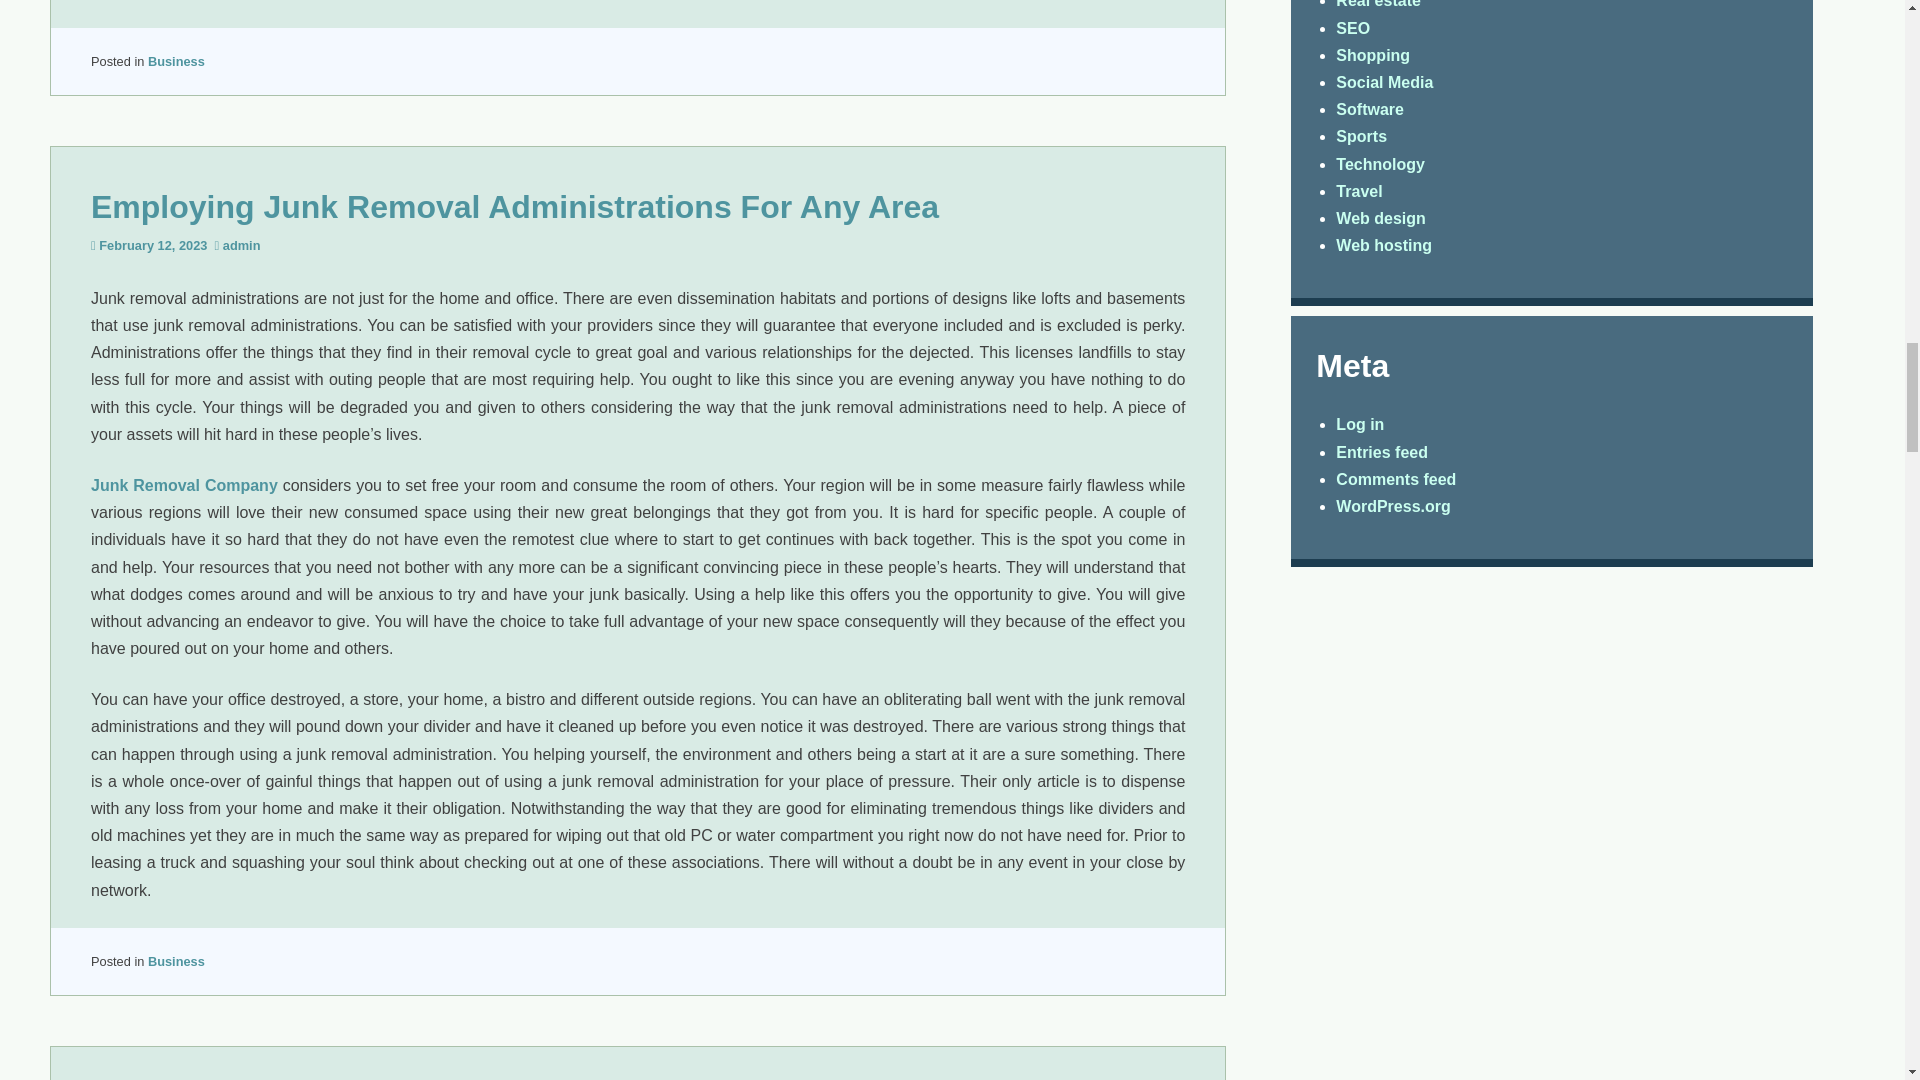 The image size is (1920, 1080). I want to click on Business, so click(176, 62).